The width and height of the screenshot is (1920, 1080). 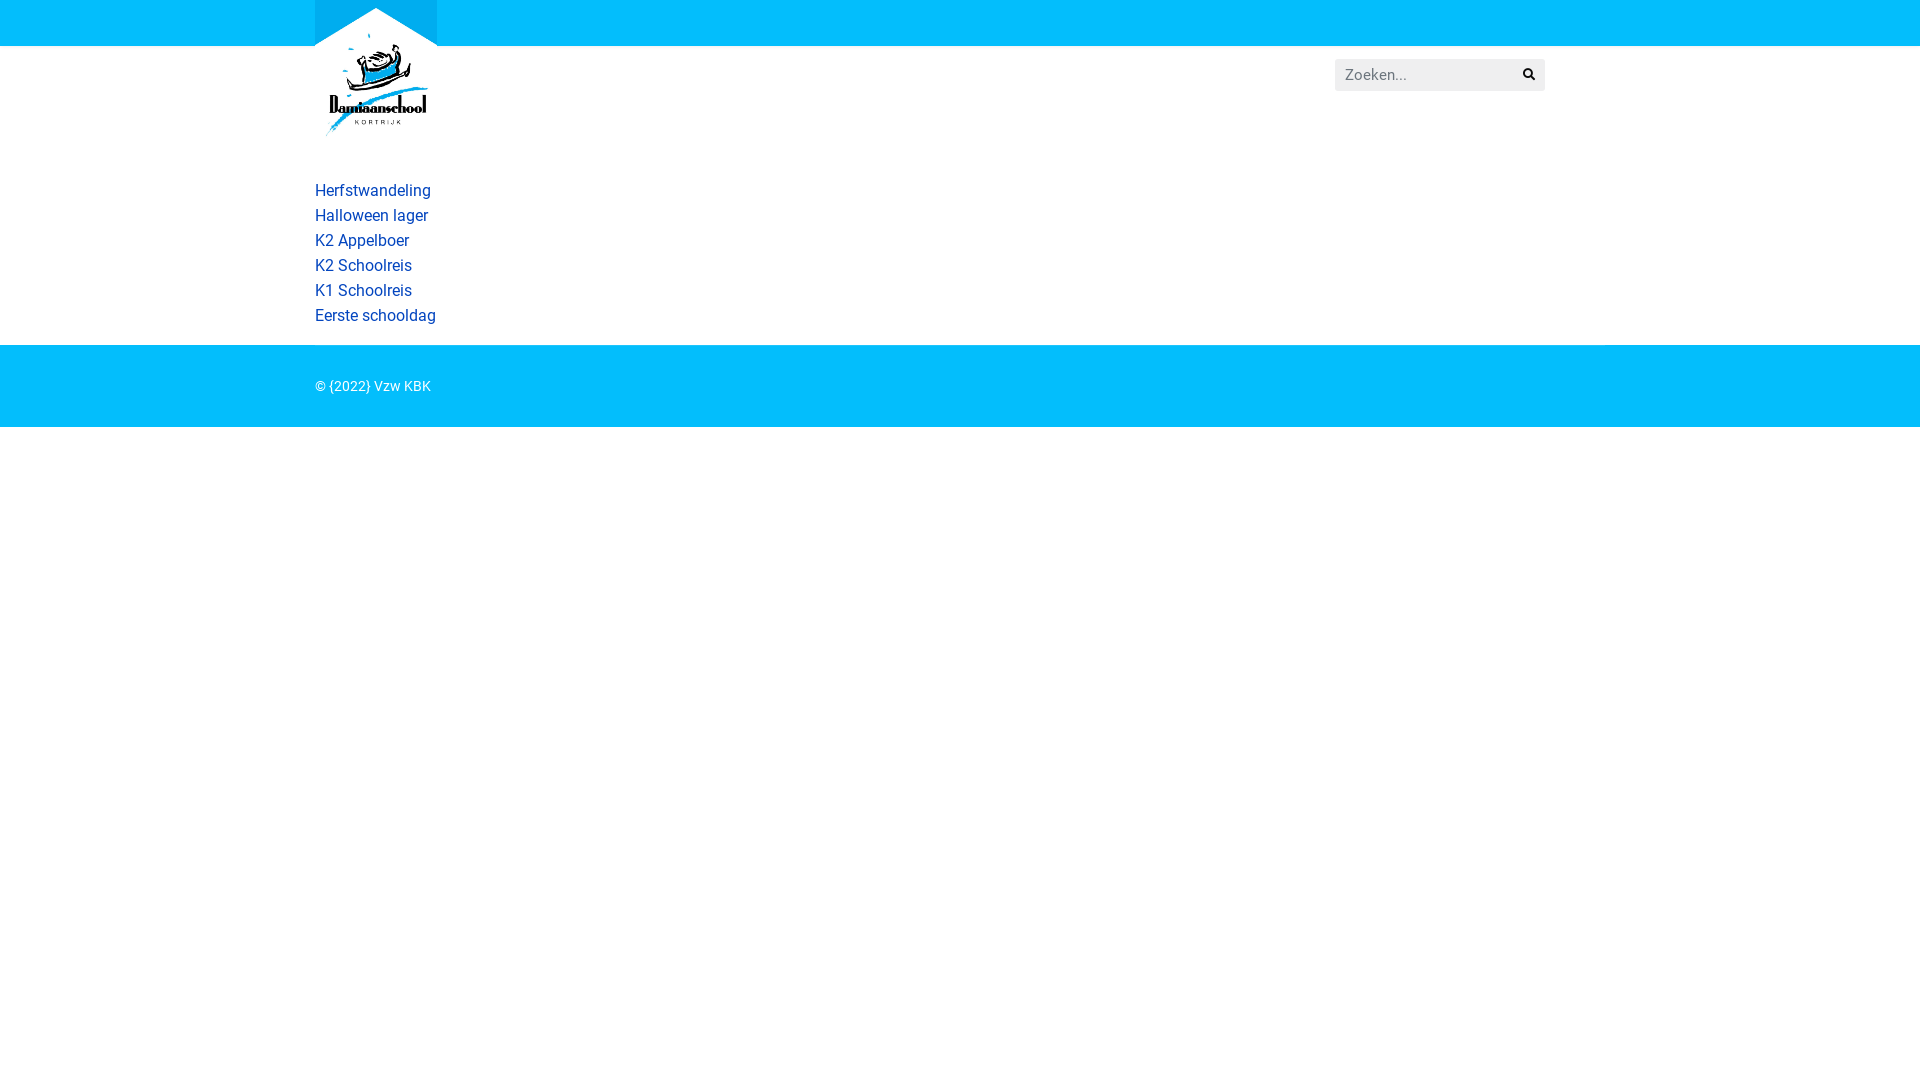 What do you see at coordinates (364, 303) in the screenshot?
I see `K1 Schoolreis` at bounding box center [364, 303].